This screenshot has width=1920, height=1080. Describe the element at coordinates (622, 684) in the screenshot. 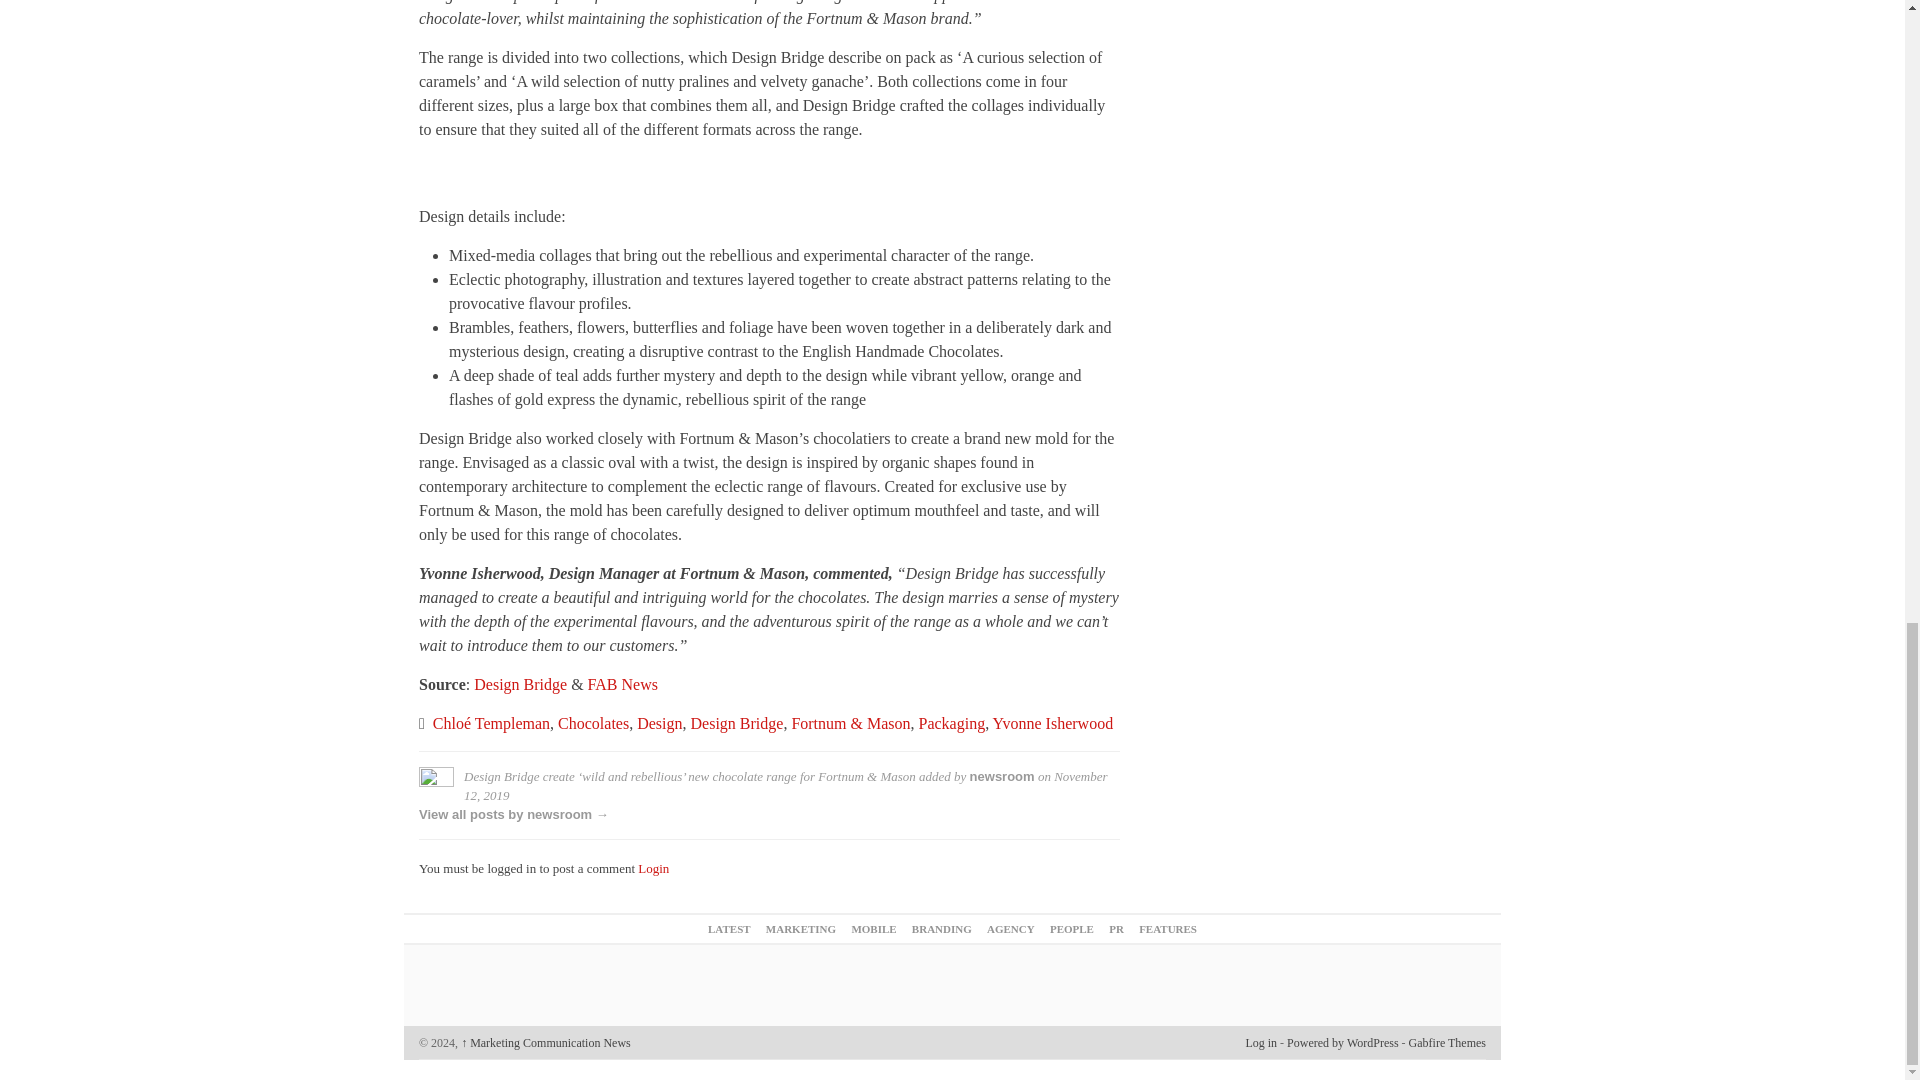

I see `FAB News` at that location.